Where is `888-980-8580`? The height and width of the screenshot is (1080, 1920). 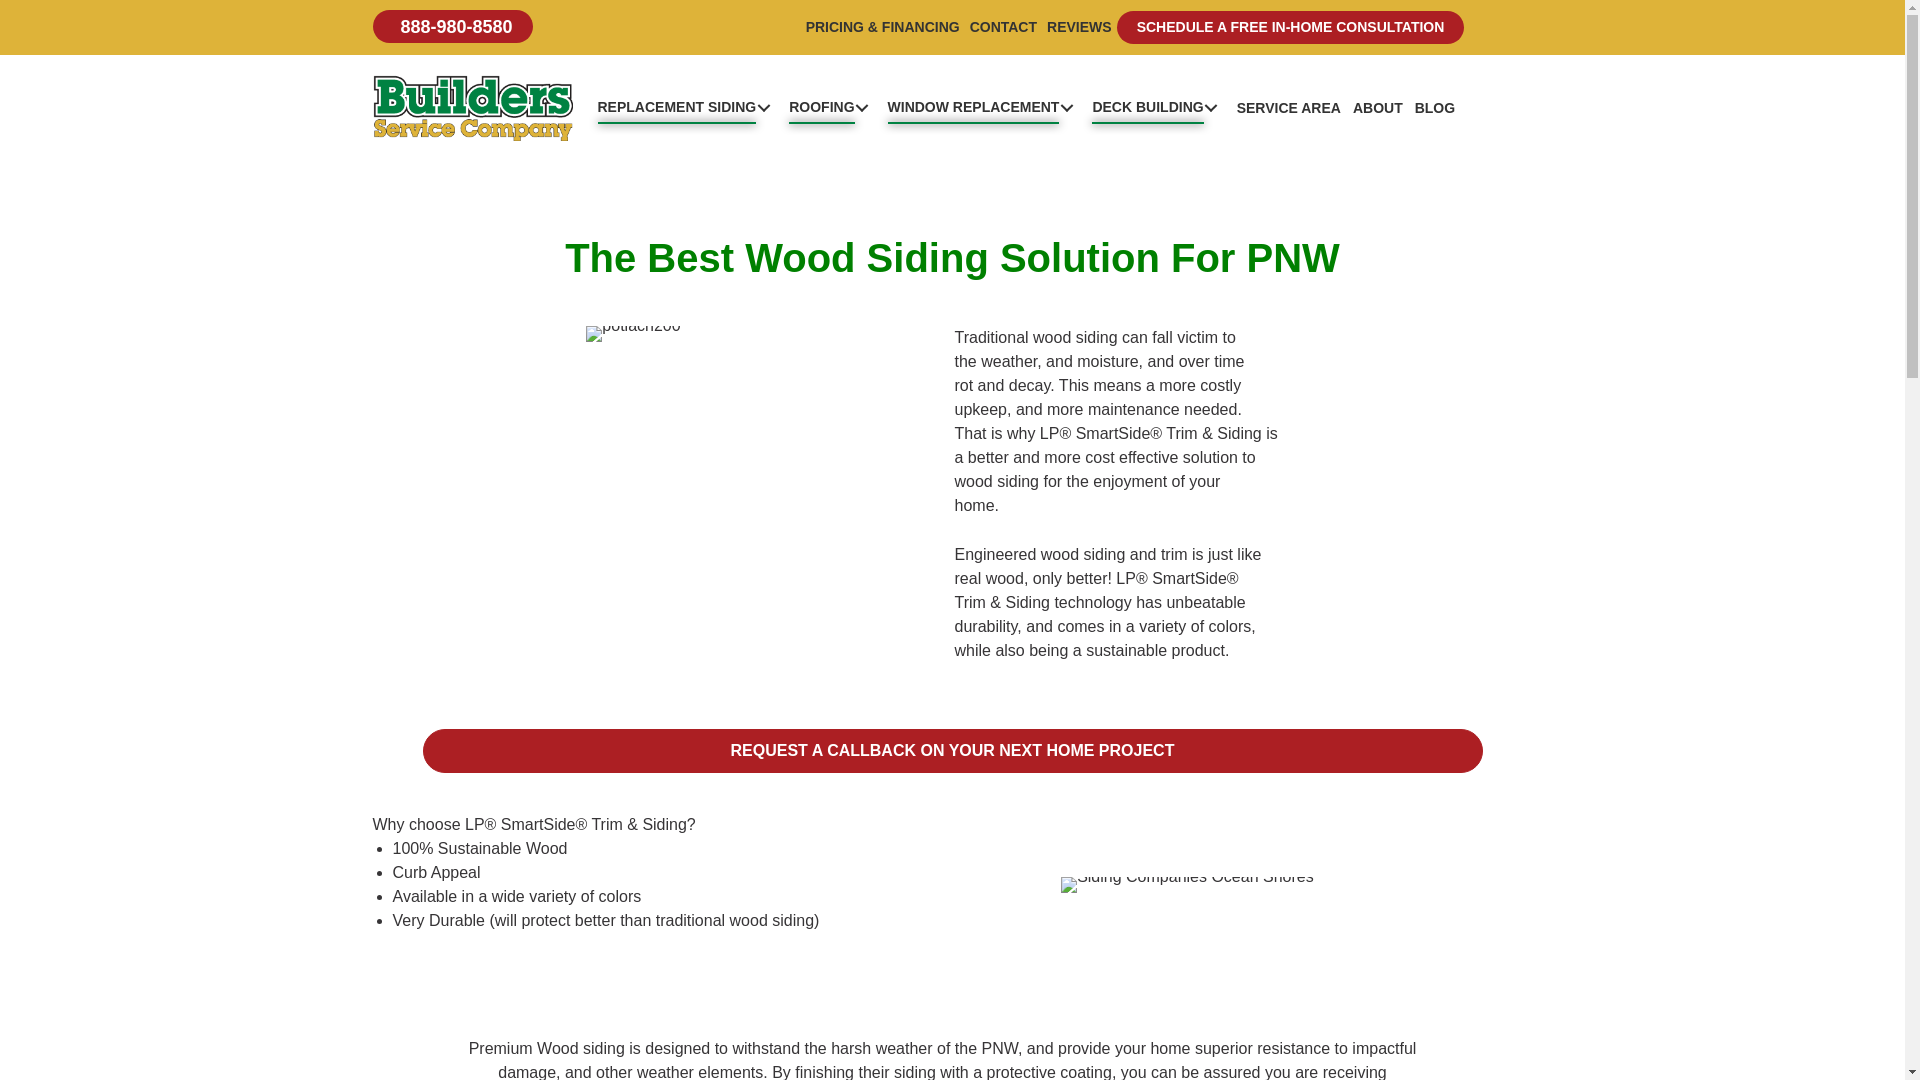
888-980-8580 is located at coordinates (452, 26).